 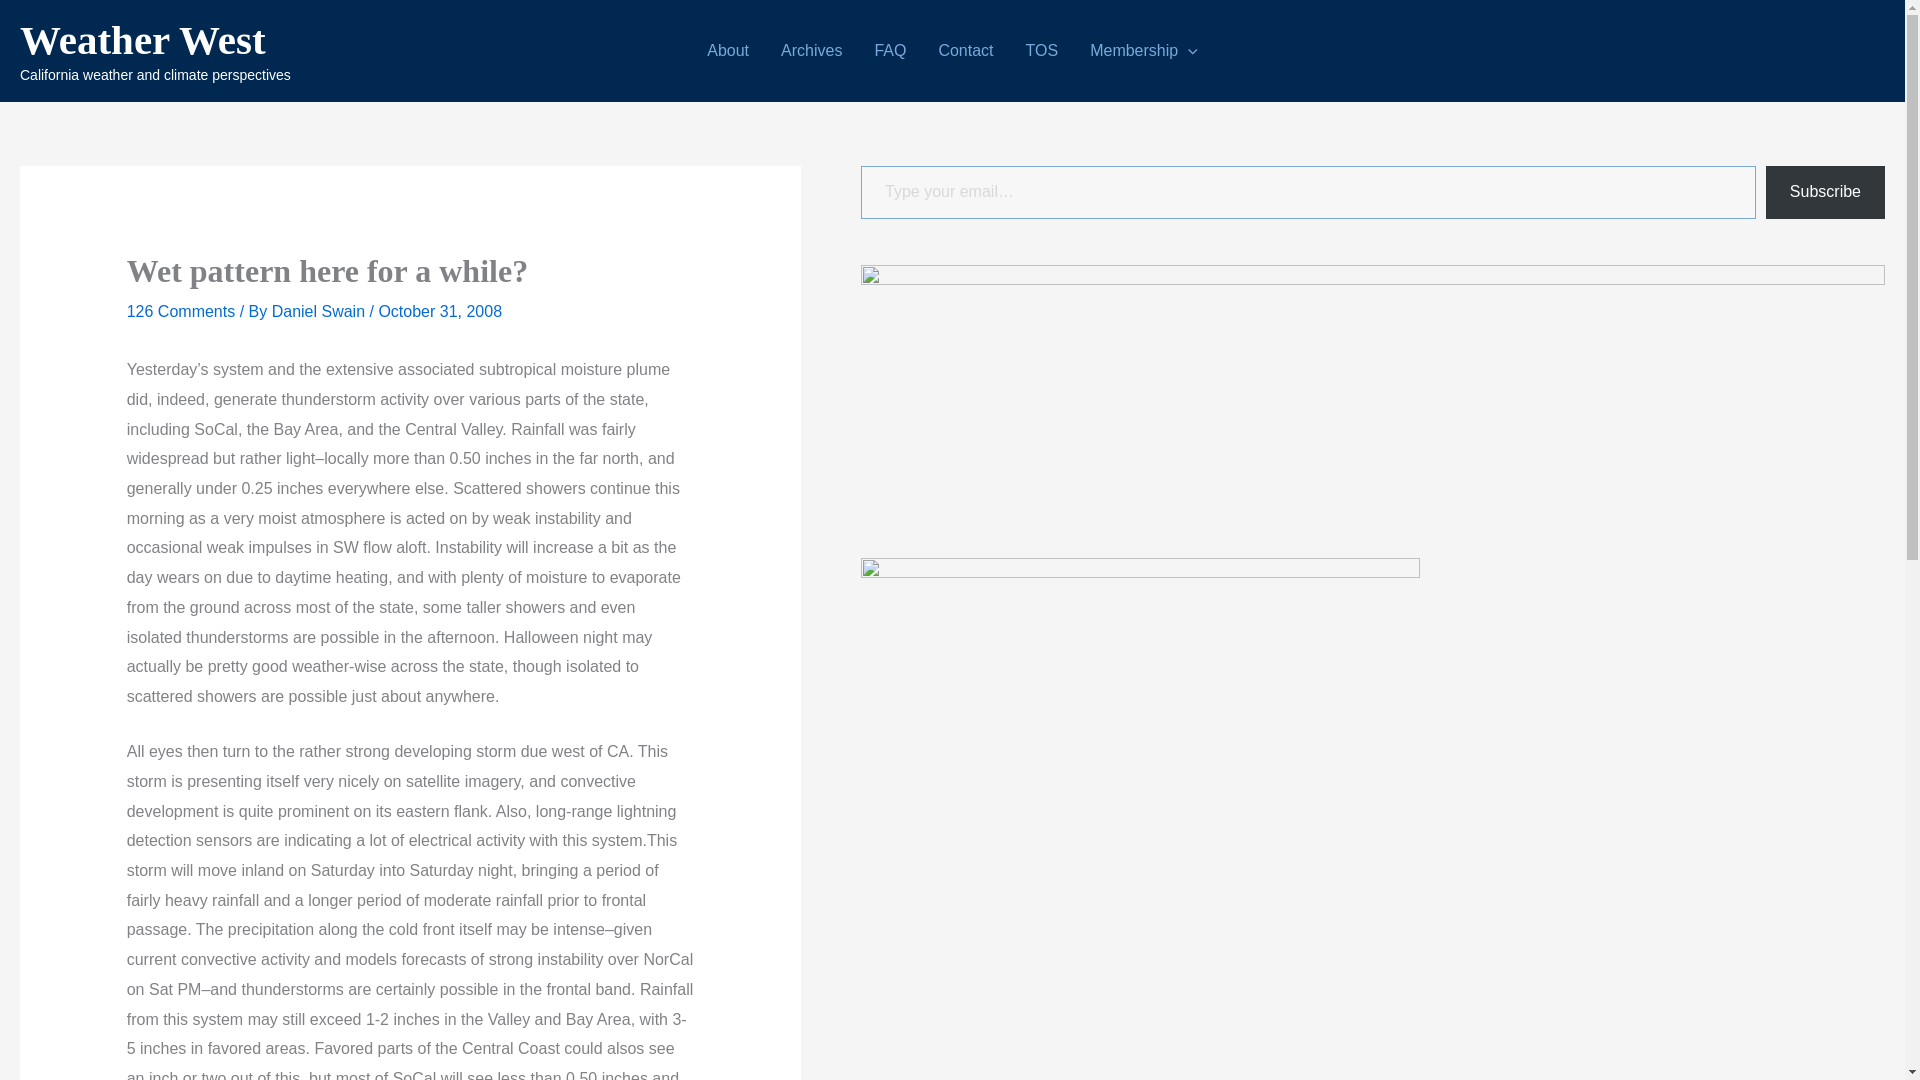 What do you see at coordinates (142, 40) in the screenshot?
I see `Weather West` at bounding box center [142, 40].